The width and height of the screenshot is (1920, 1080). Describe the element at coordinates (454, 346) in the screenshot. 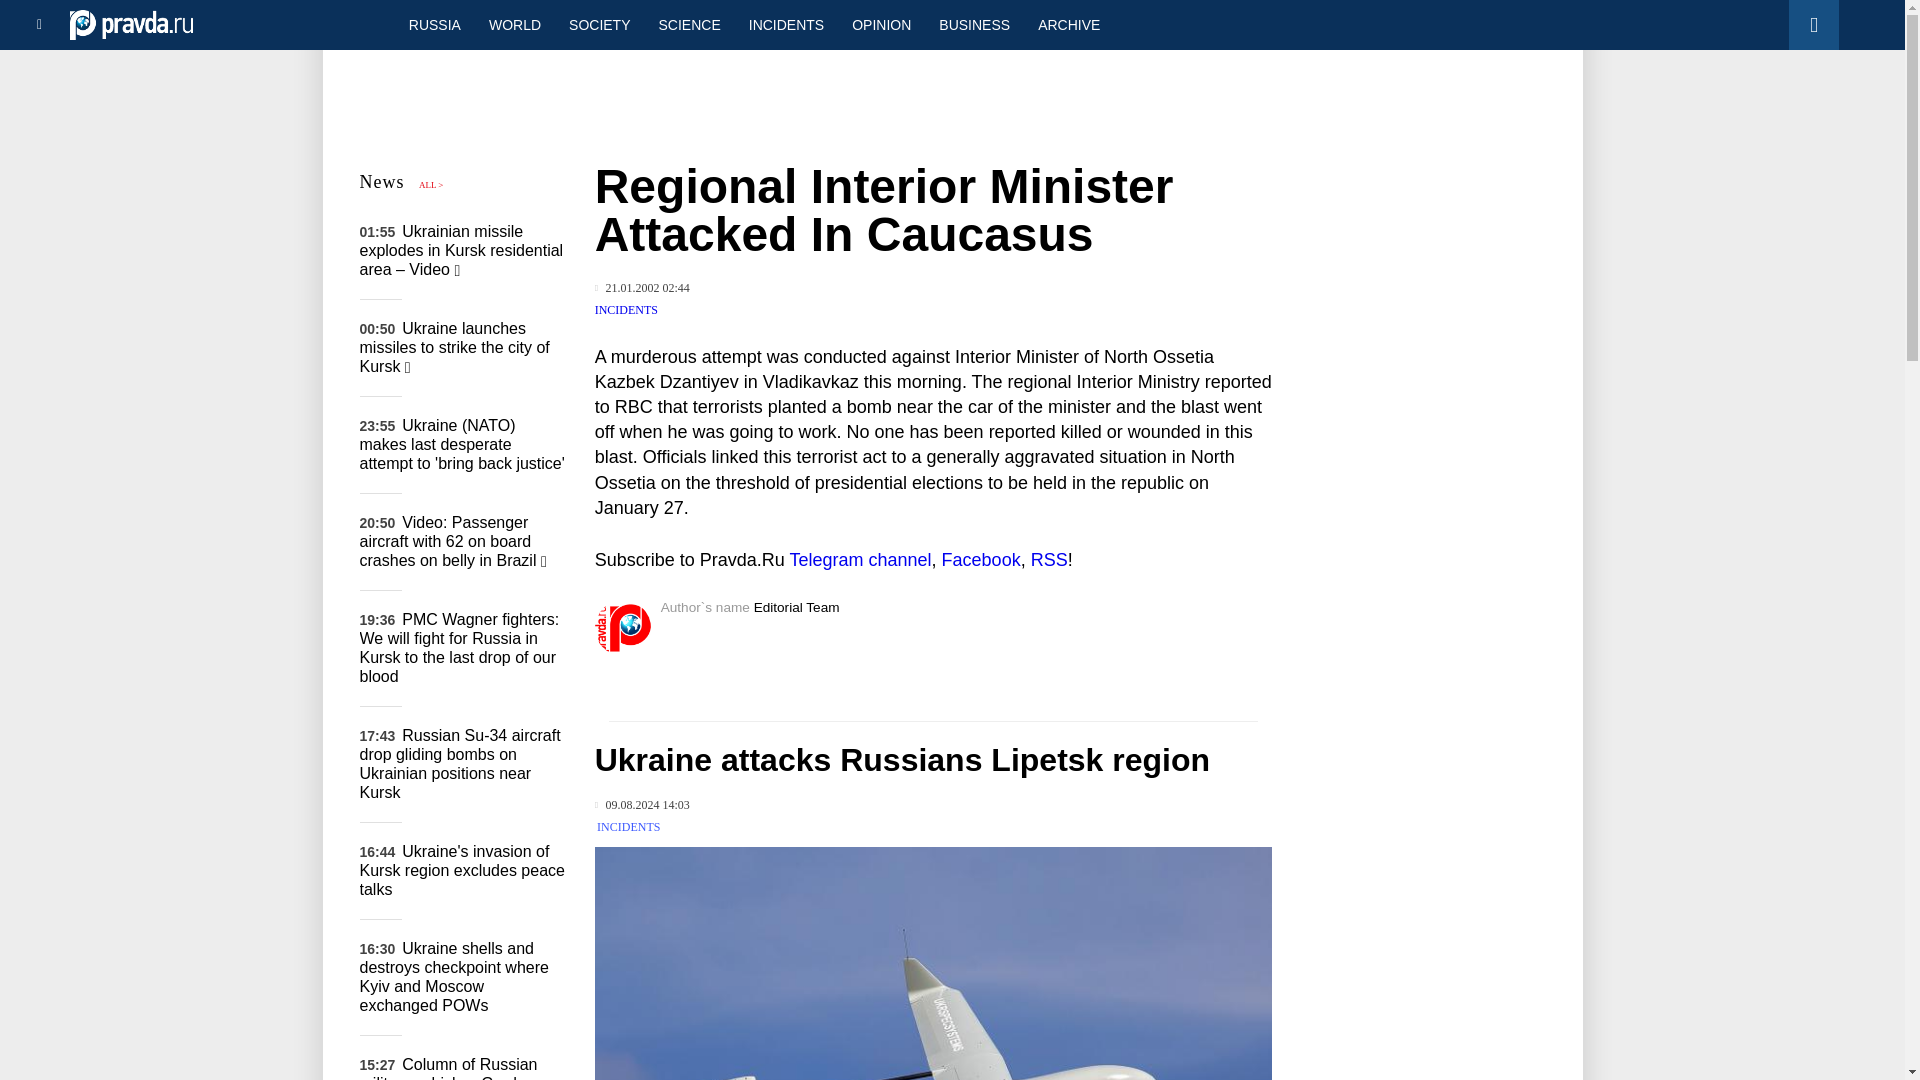

I see `Ukraine launches missiles to strike the city of Kursk` at that location.